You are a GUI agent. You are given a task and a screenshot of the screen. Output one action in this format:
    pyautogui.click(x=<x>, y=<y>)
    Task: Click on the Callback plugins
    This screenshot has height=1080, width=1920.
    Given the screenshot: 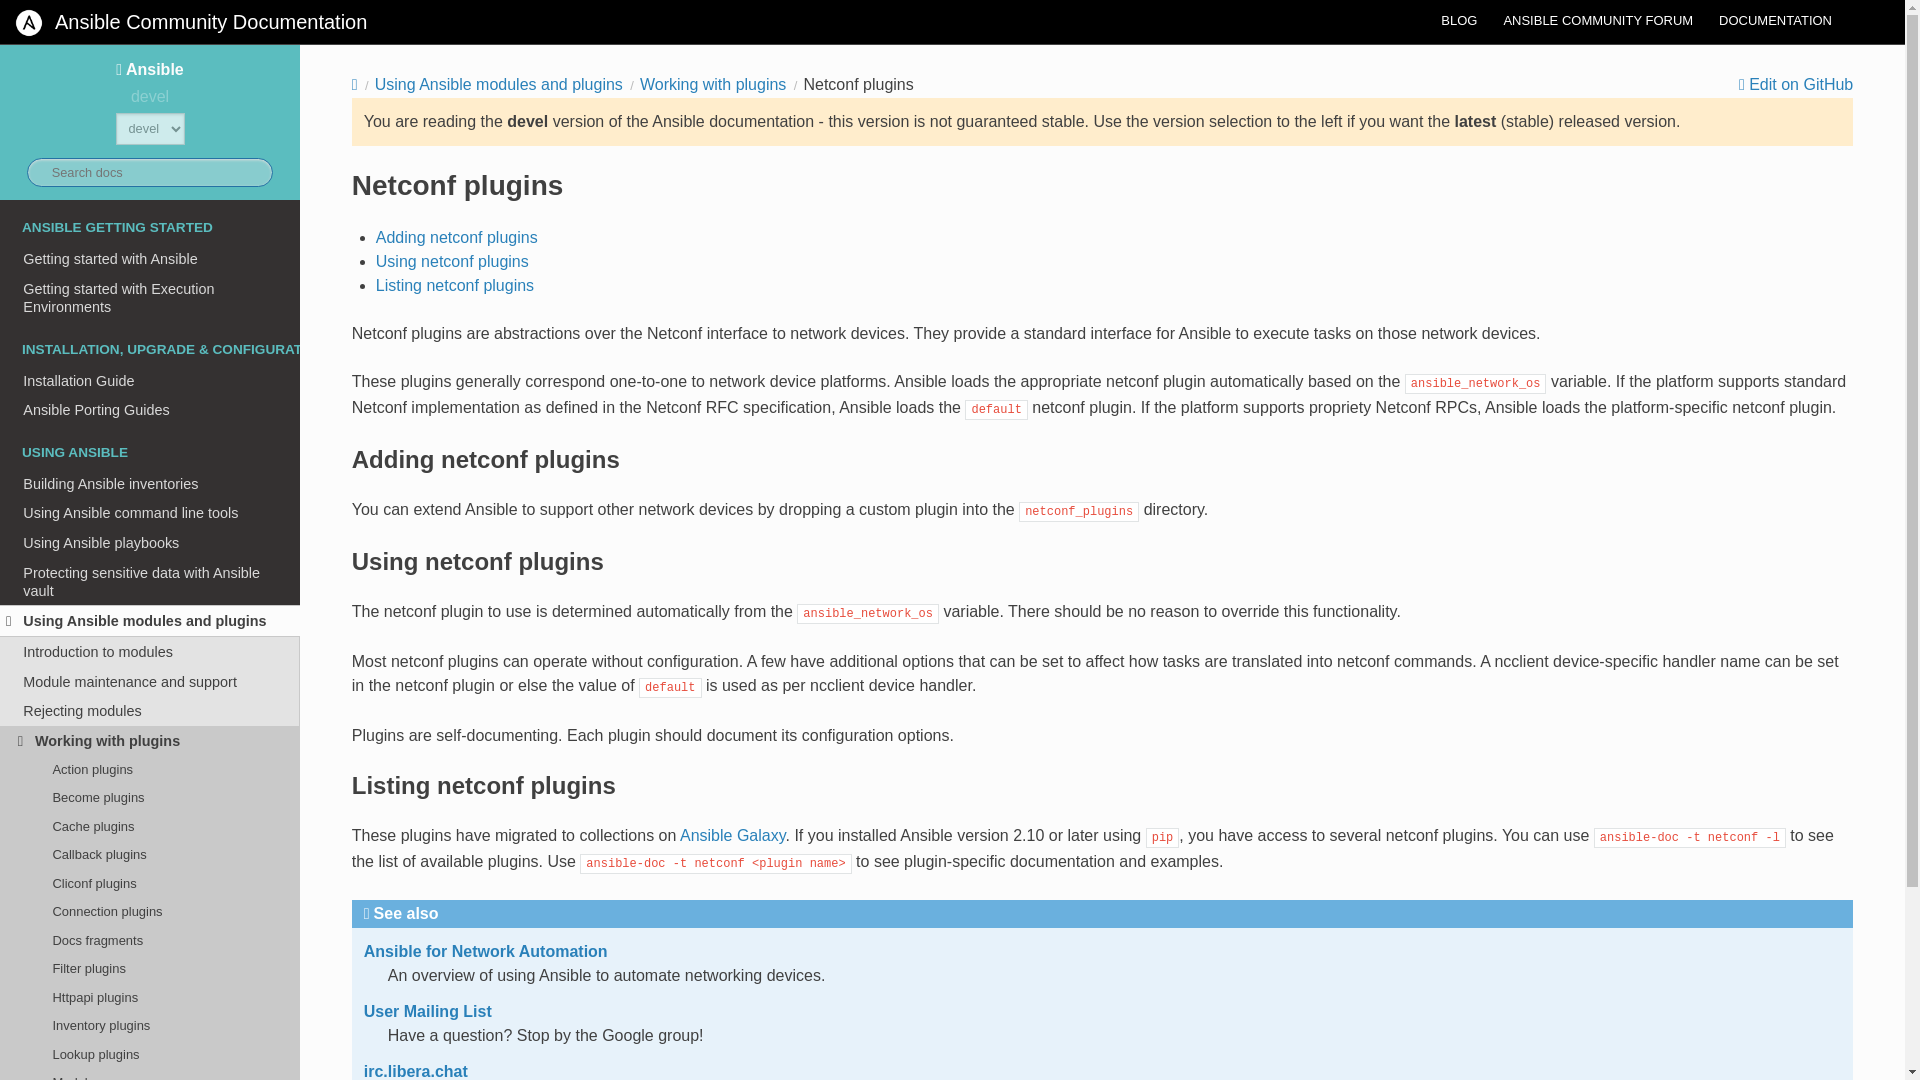 What is the action you would take?
    pyautogui.click(x=150, y=855)
    